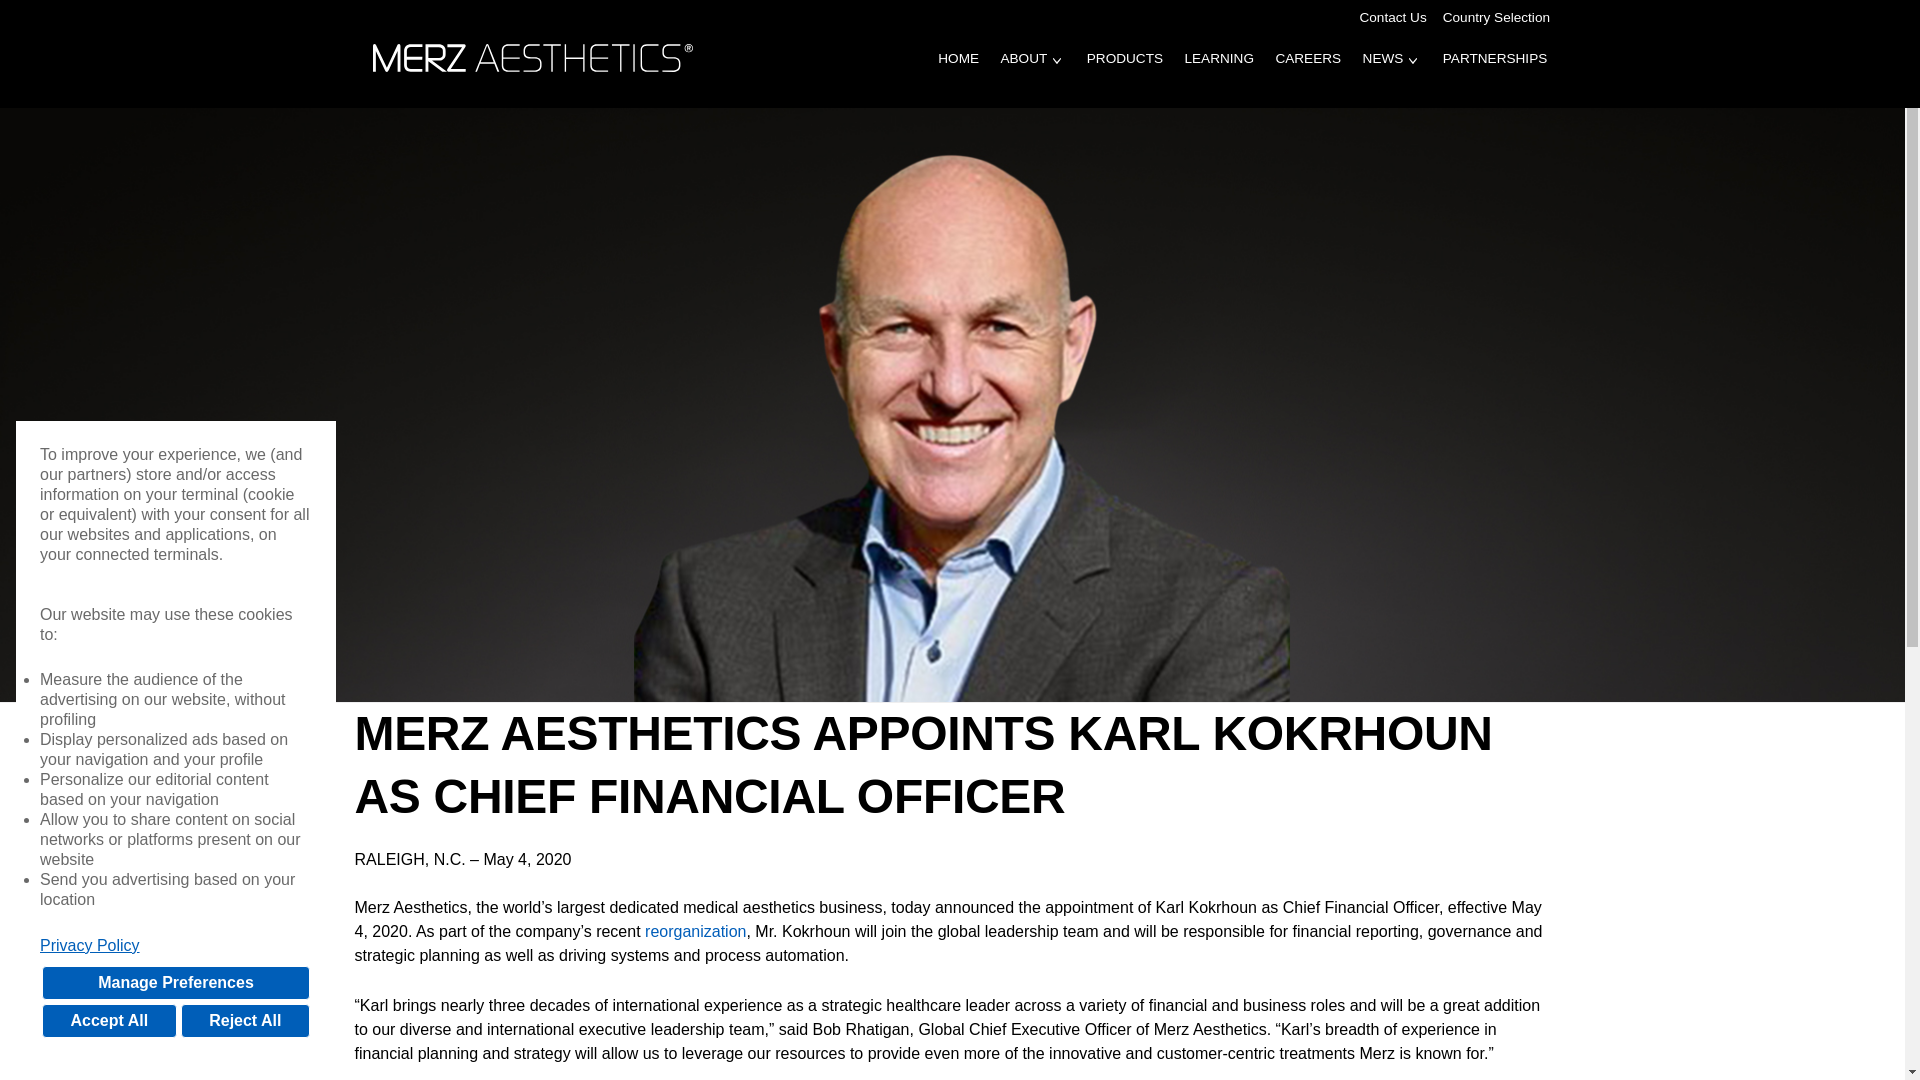 The height and width of the screenshot is (1080, 1920). What do you see at coordinates (696, 931) in the screenshot?
I see `reorganization` at bounding box center [696, 931].